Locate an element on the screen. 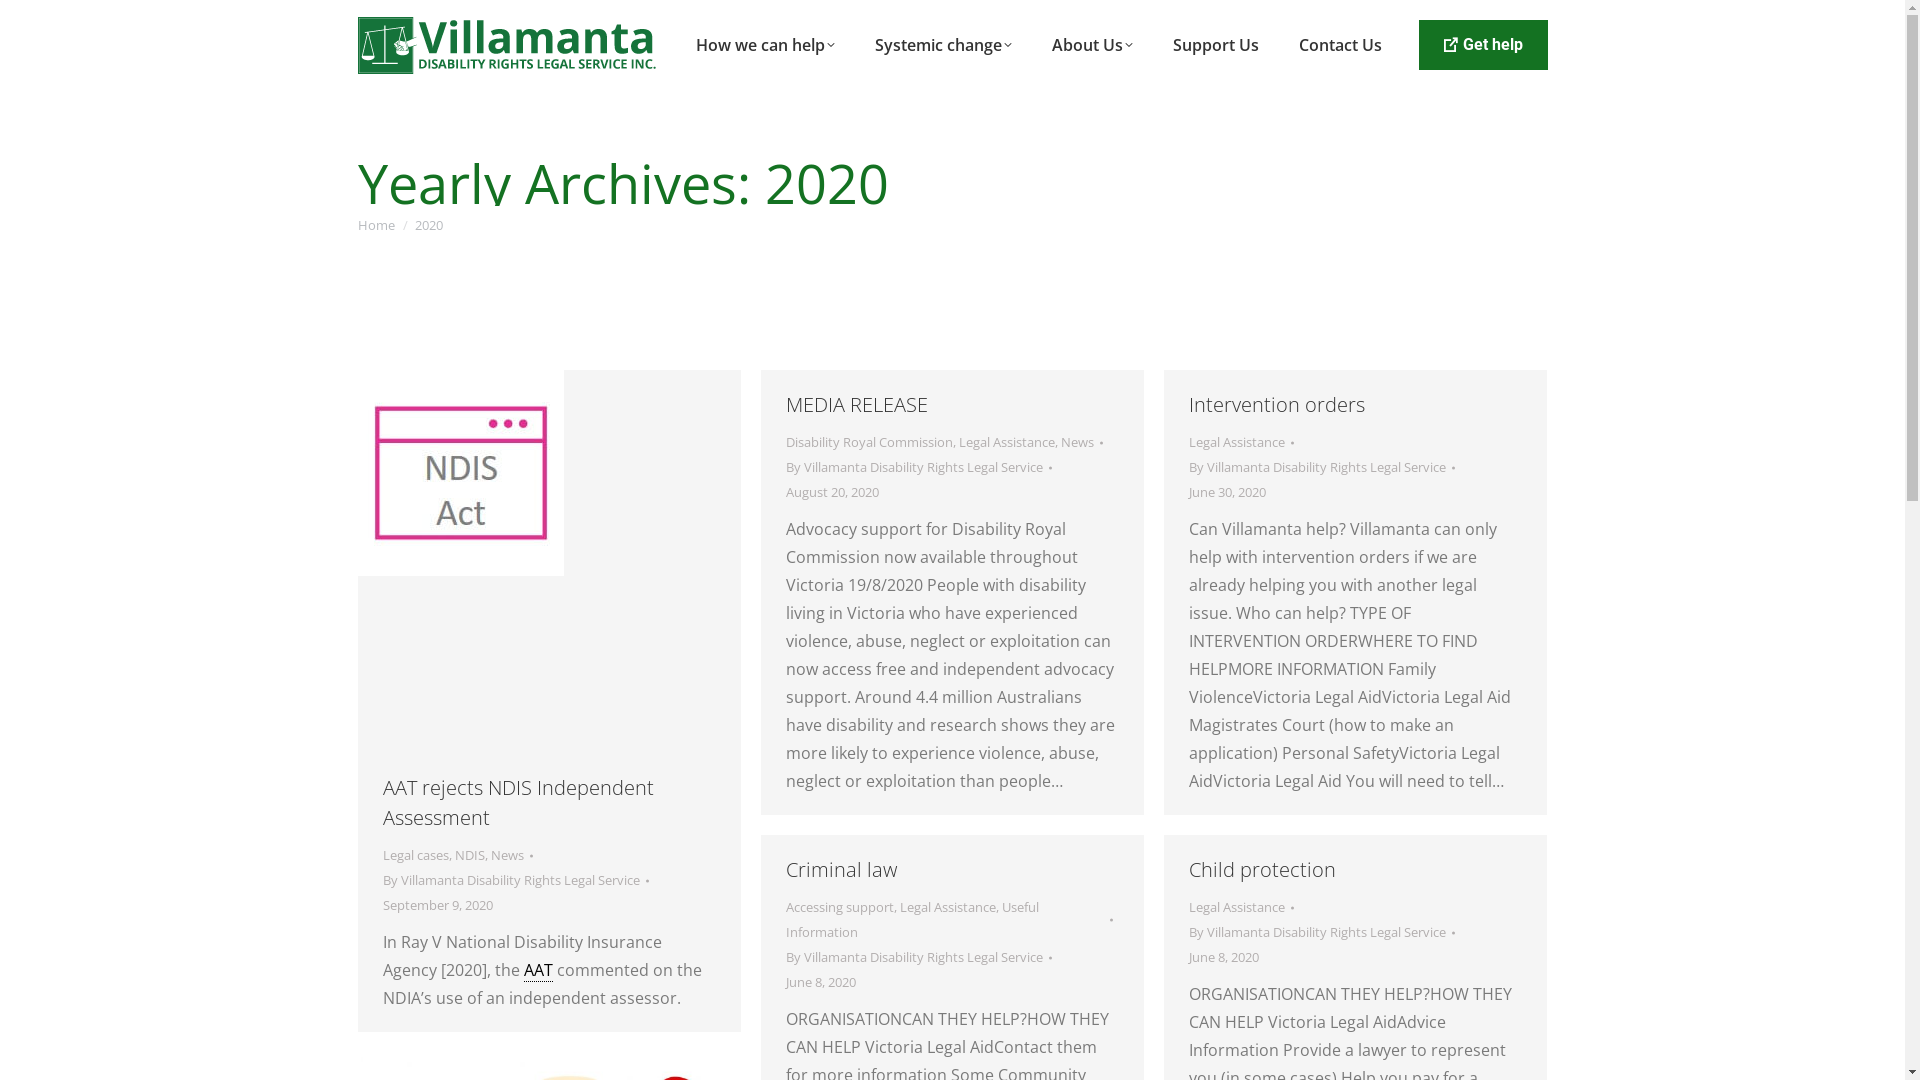 Image resolution: width=1920 pixels, height=1080 pixels. Legal cases is located at coordinates (415, 855).